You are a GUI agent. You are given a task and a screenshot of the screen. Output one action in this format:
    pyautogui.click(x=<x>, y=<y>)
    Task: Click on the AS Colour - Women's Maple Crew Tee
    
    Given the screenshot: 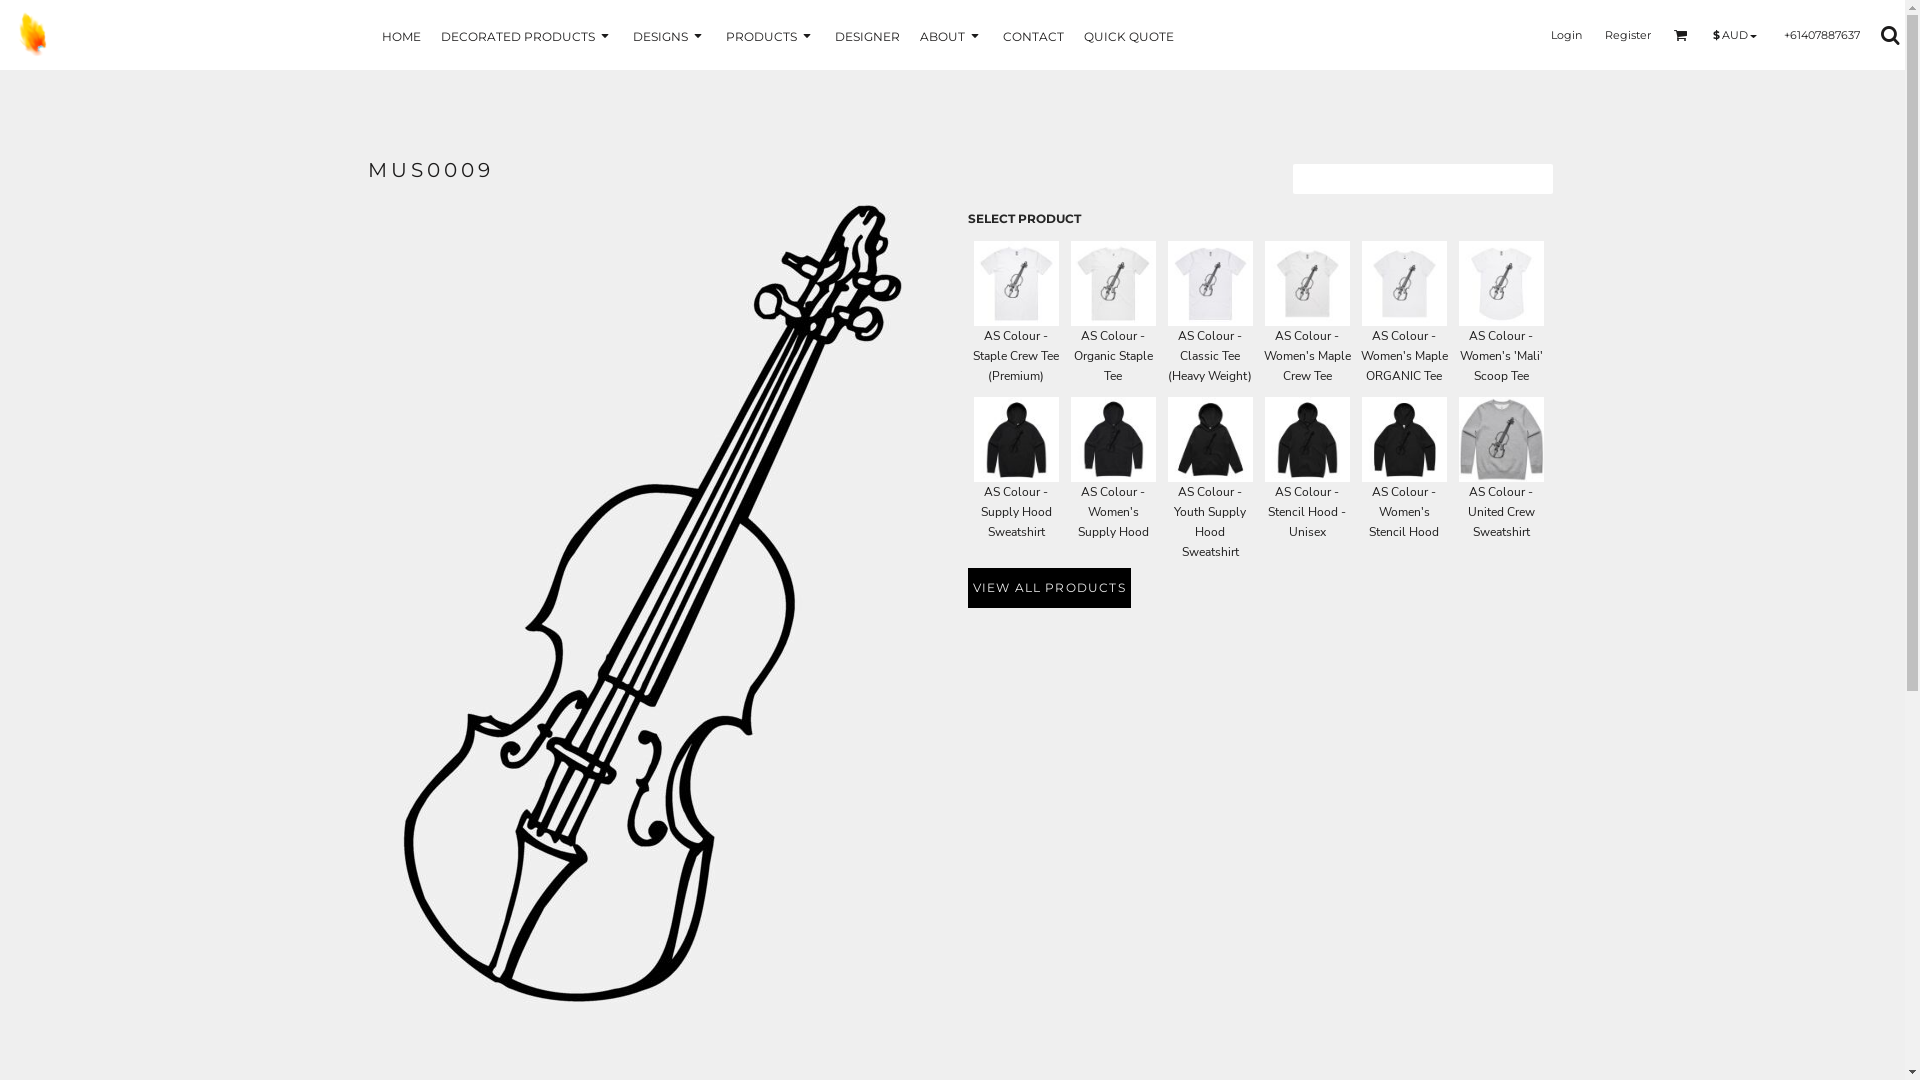 What is the action you would take?
    pyautogui.click(x=1308, y=356)
    